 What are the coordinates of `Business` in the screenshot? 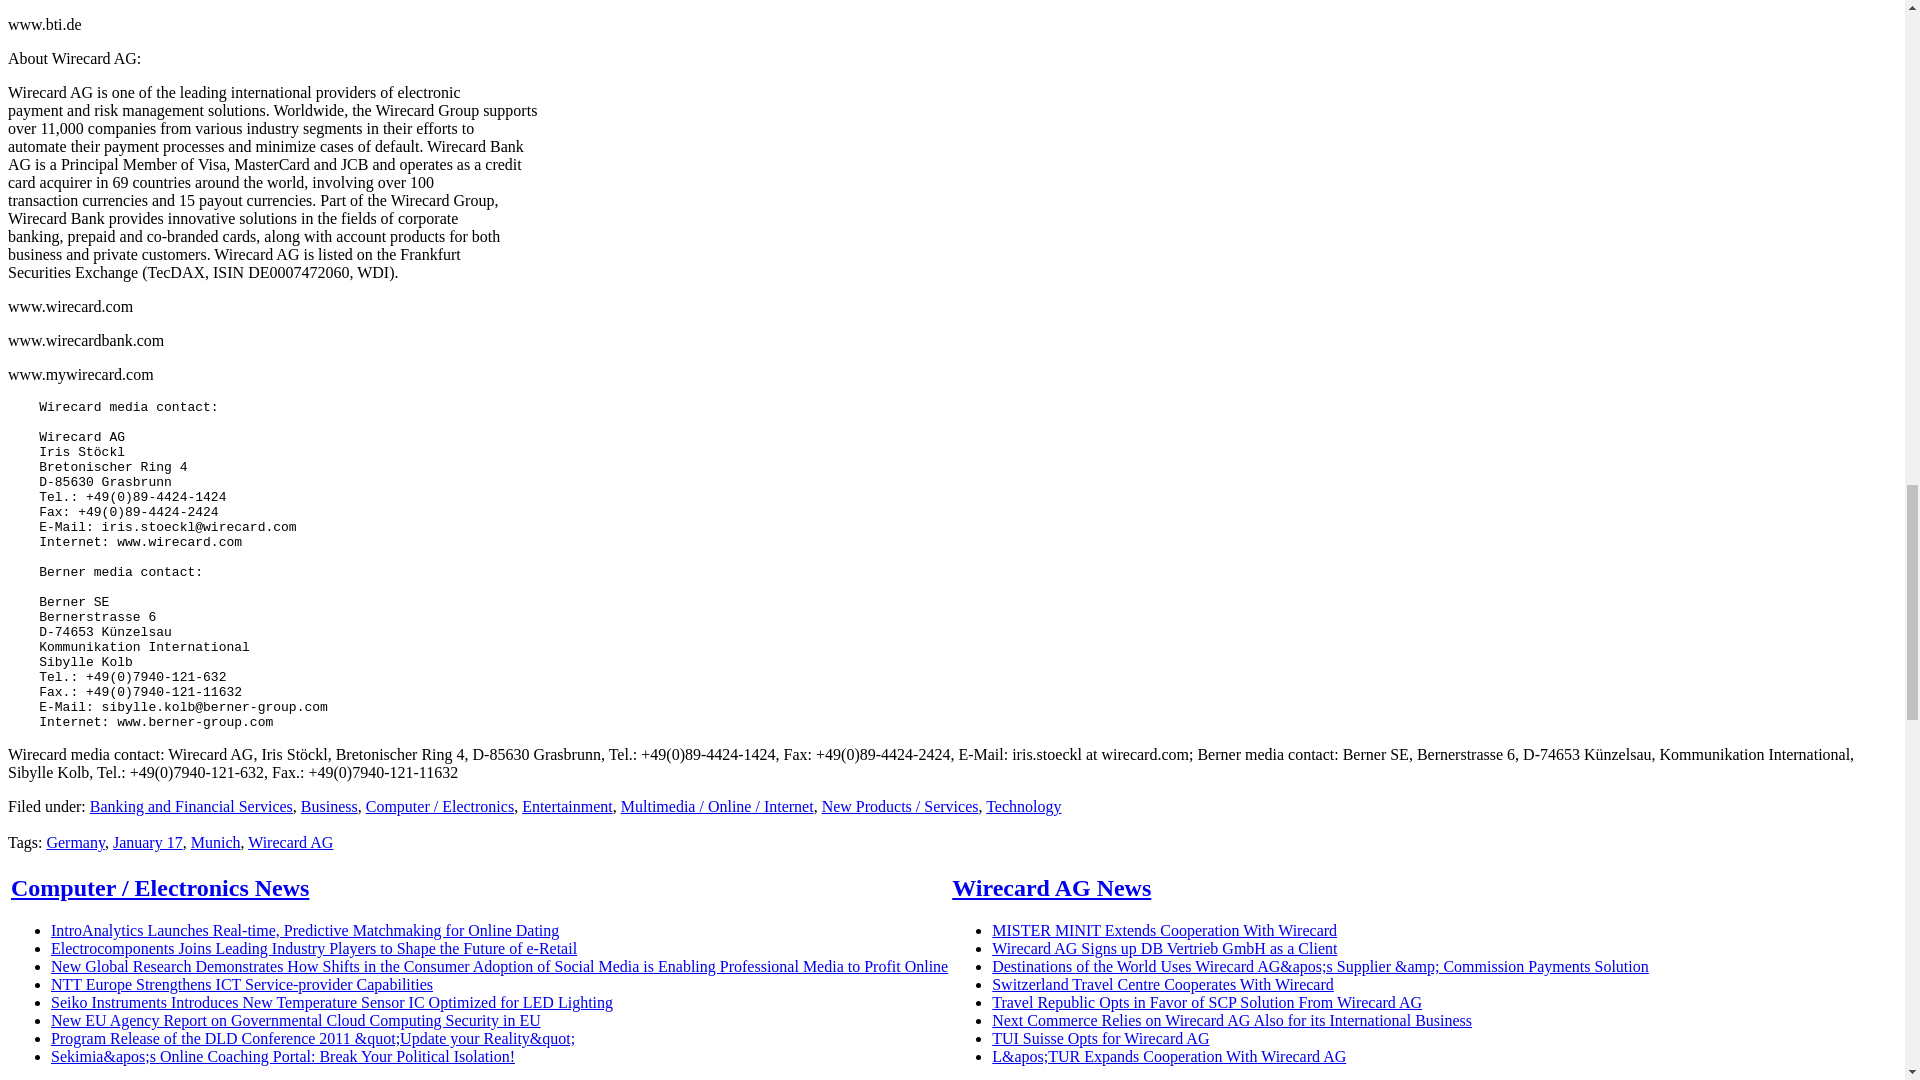 It's located at (329, 806).